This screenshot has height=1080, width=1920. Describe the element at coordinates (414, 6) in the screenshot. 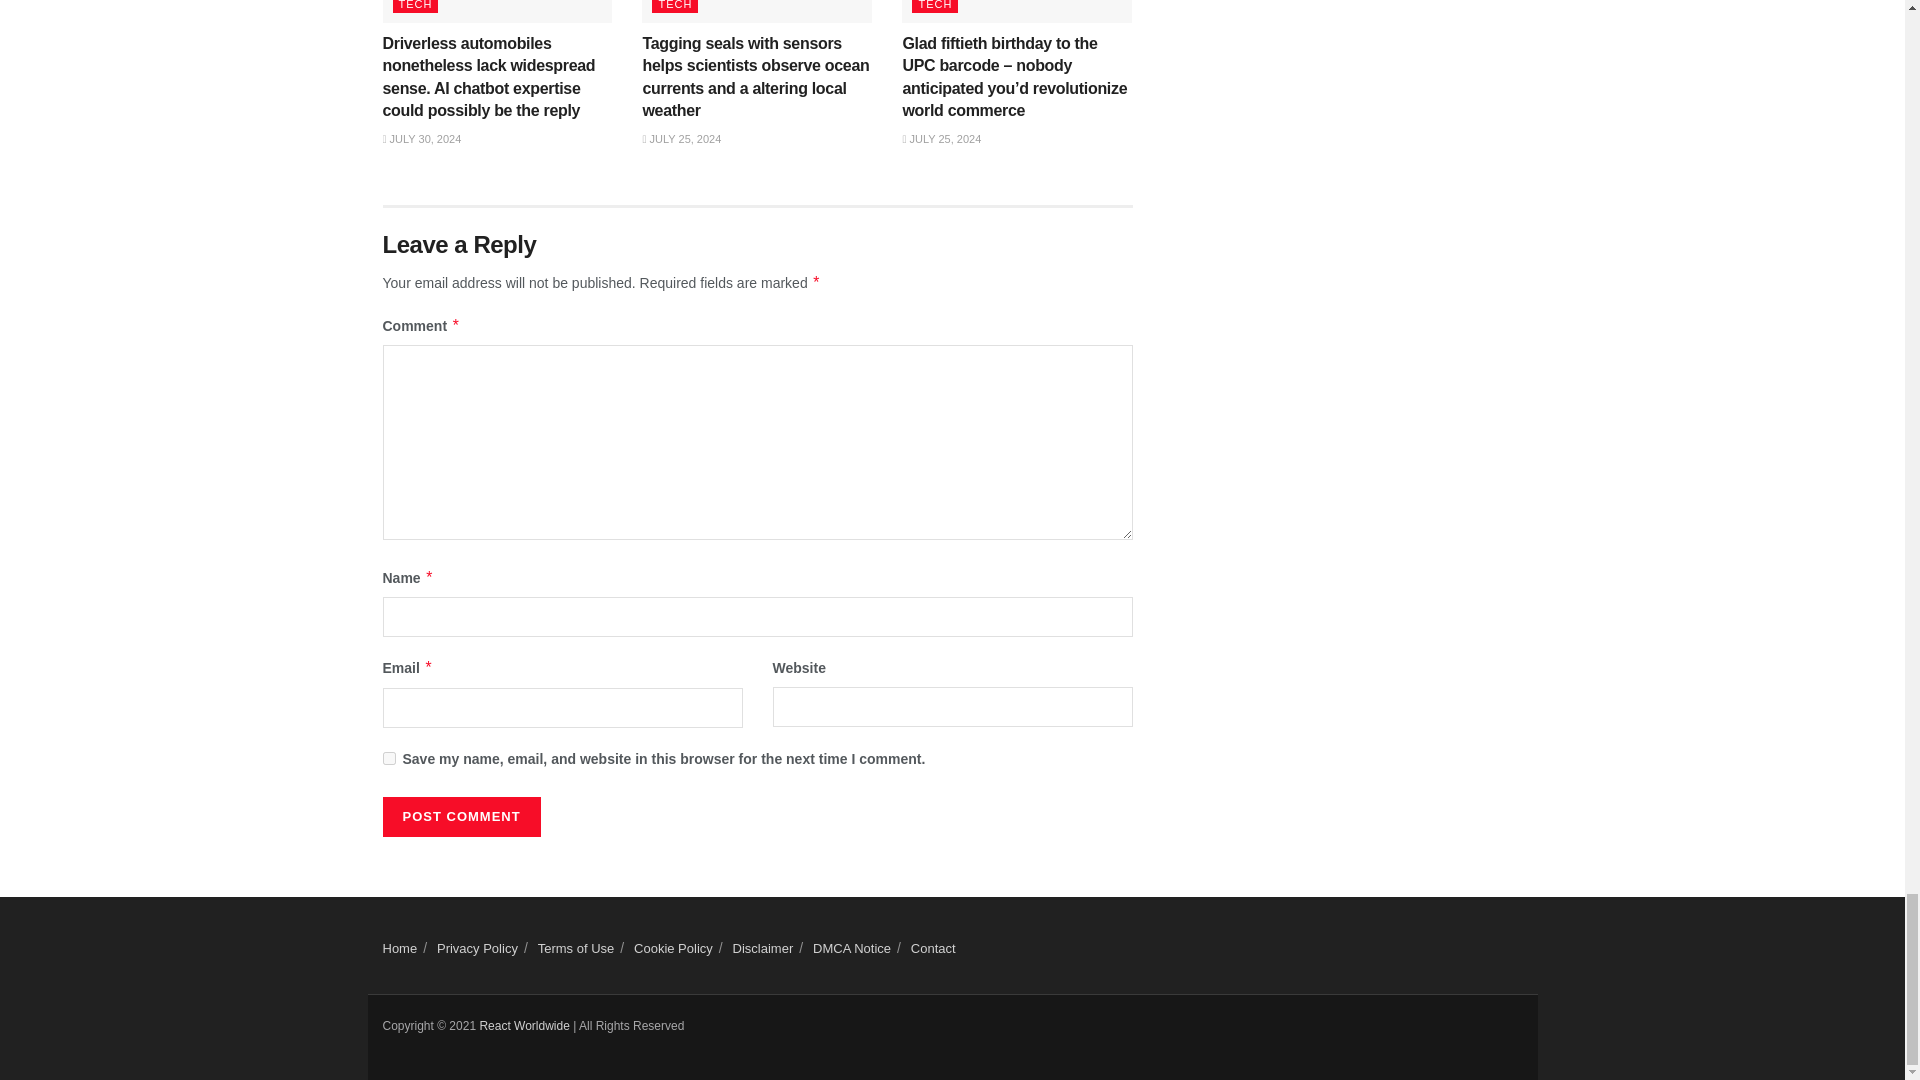

I see `TECH` at that location.